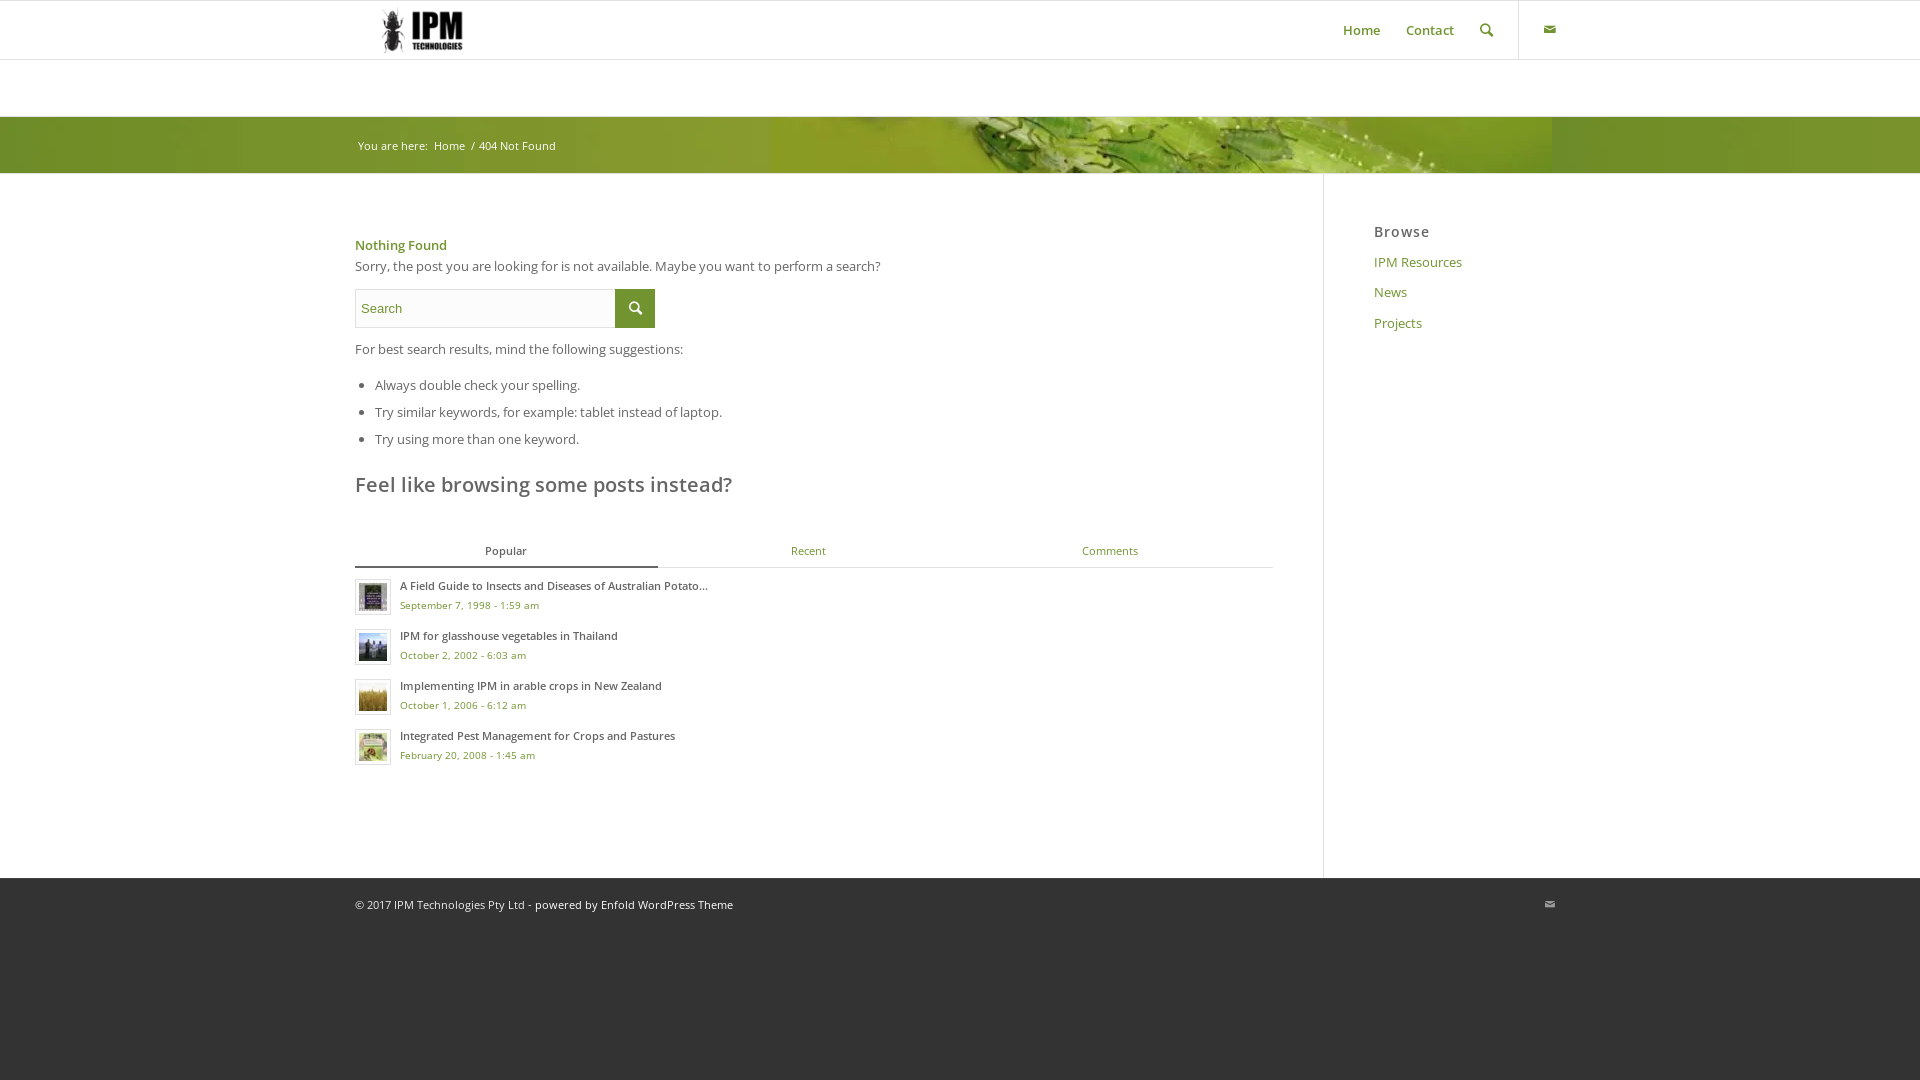 The image size is (1920, 1080). I want to click on Home, so click(1362, 30).